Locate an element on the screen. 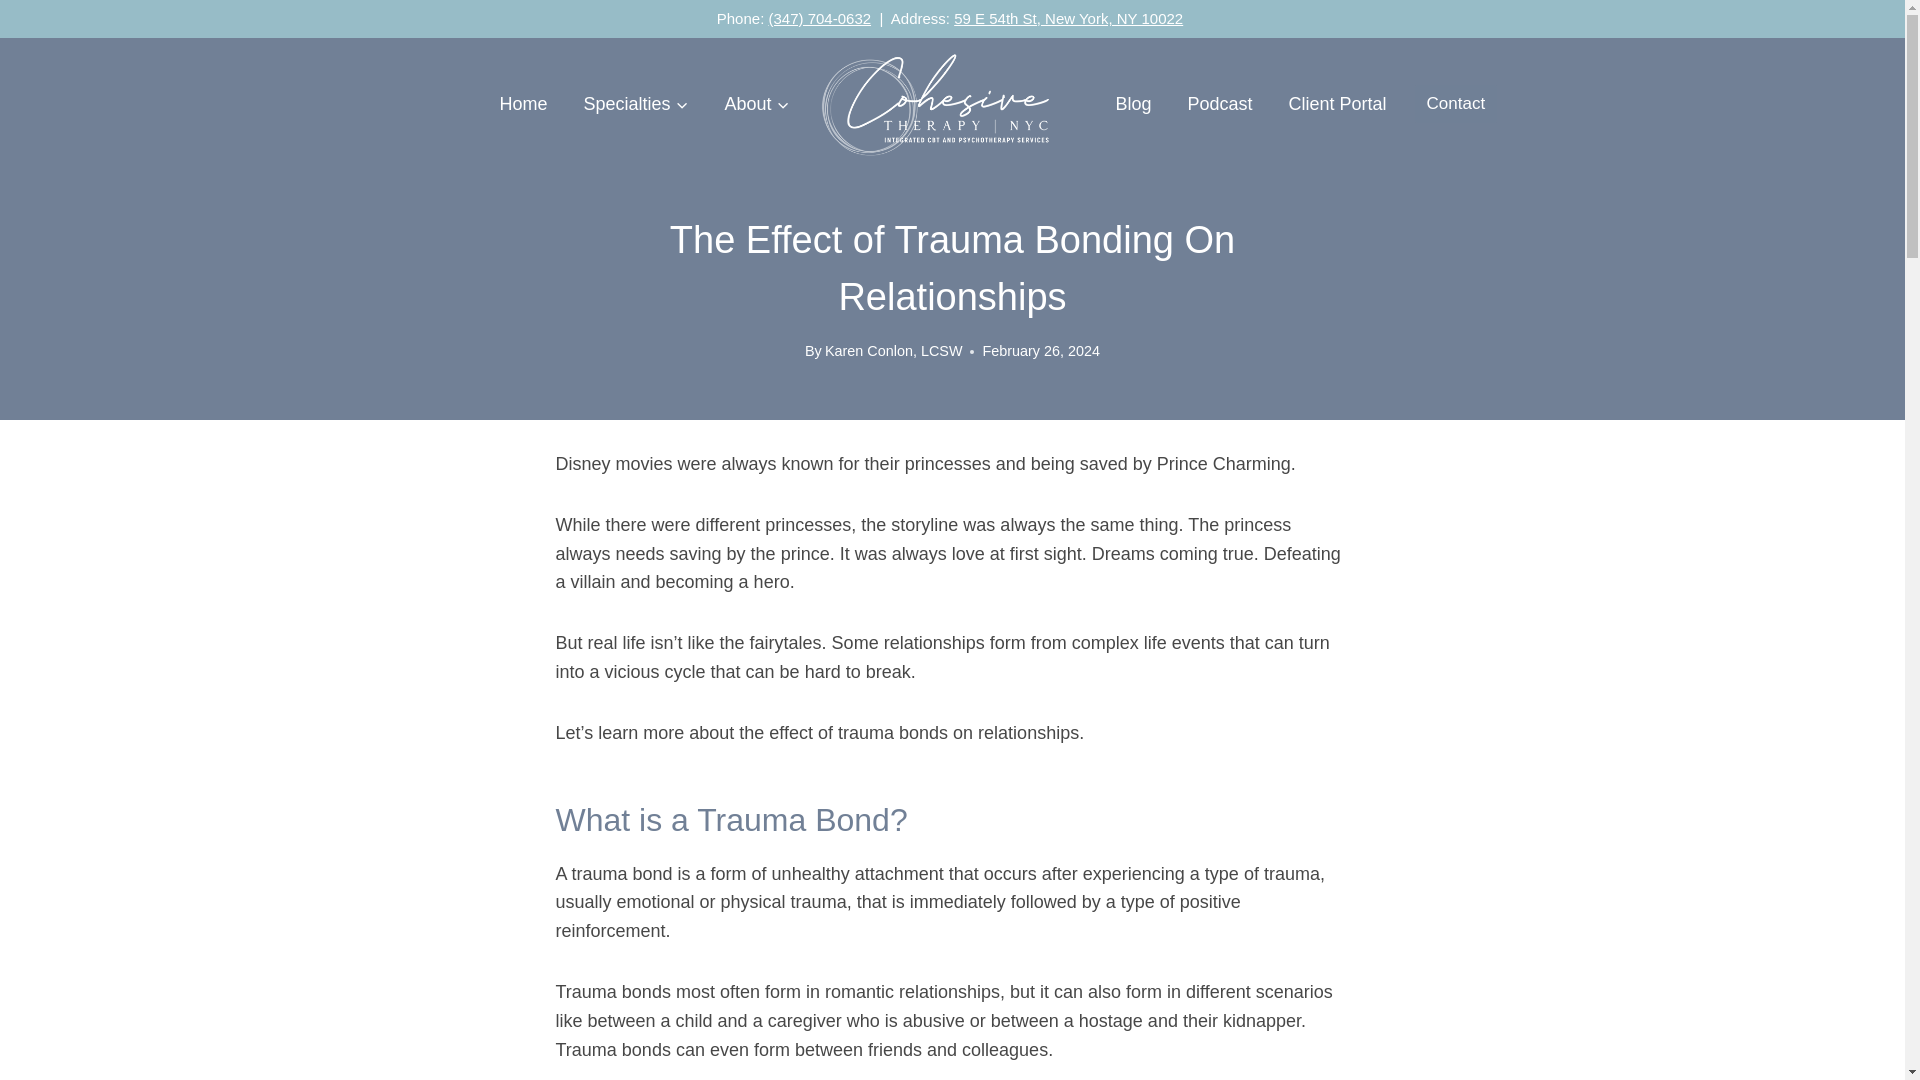 This screenshot has width=1920, height=1080. Contact is located at coordinates (1456, 104).